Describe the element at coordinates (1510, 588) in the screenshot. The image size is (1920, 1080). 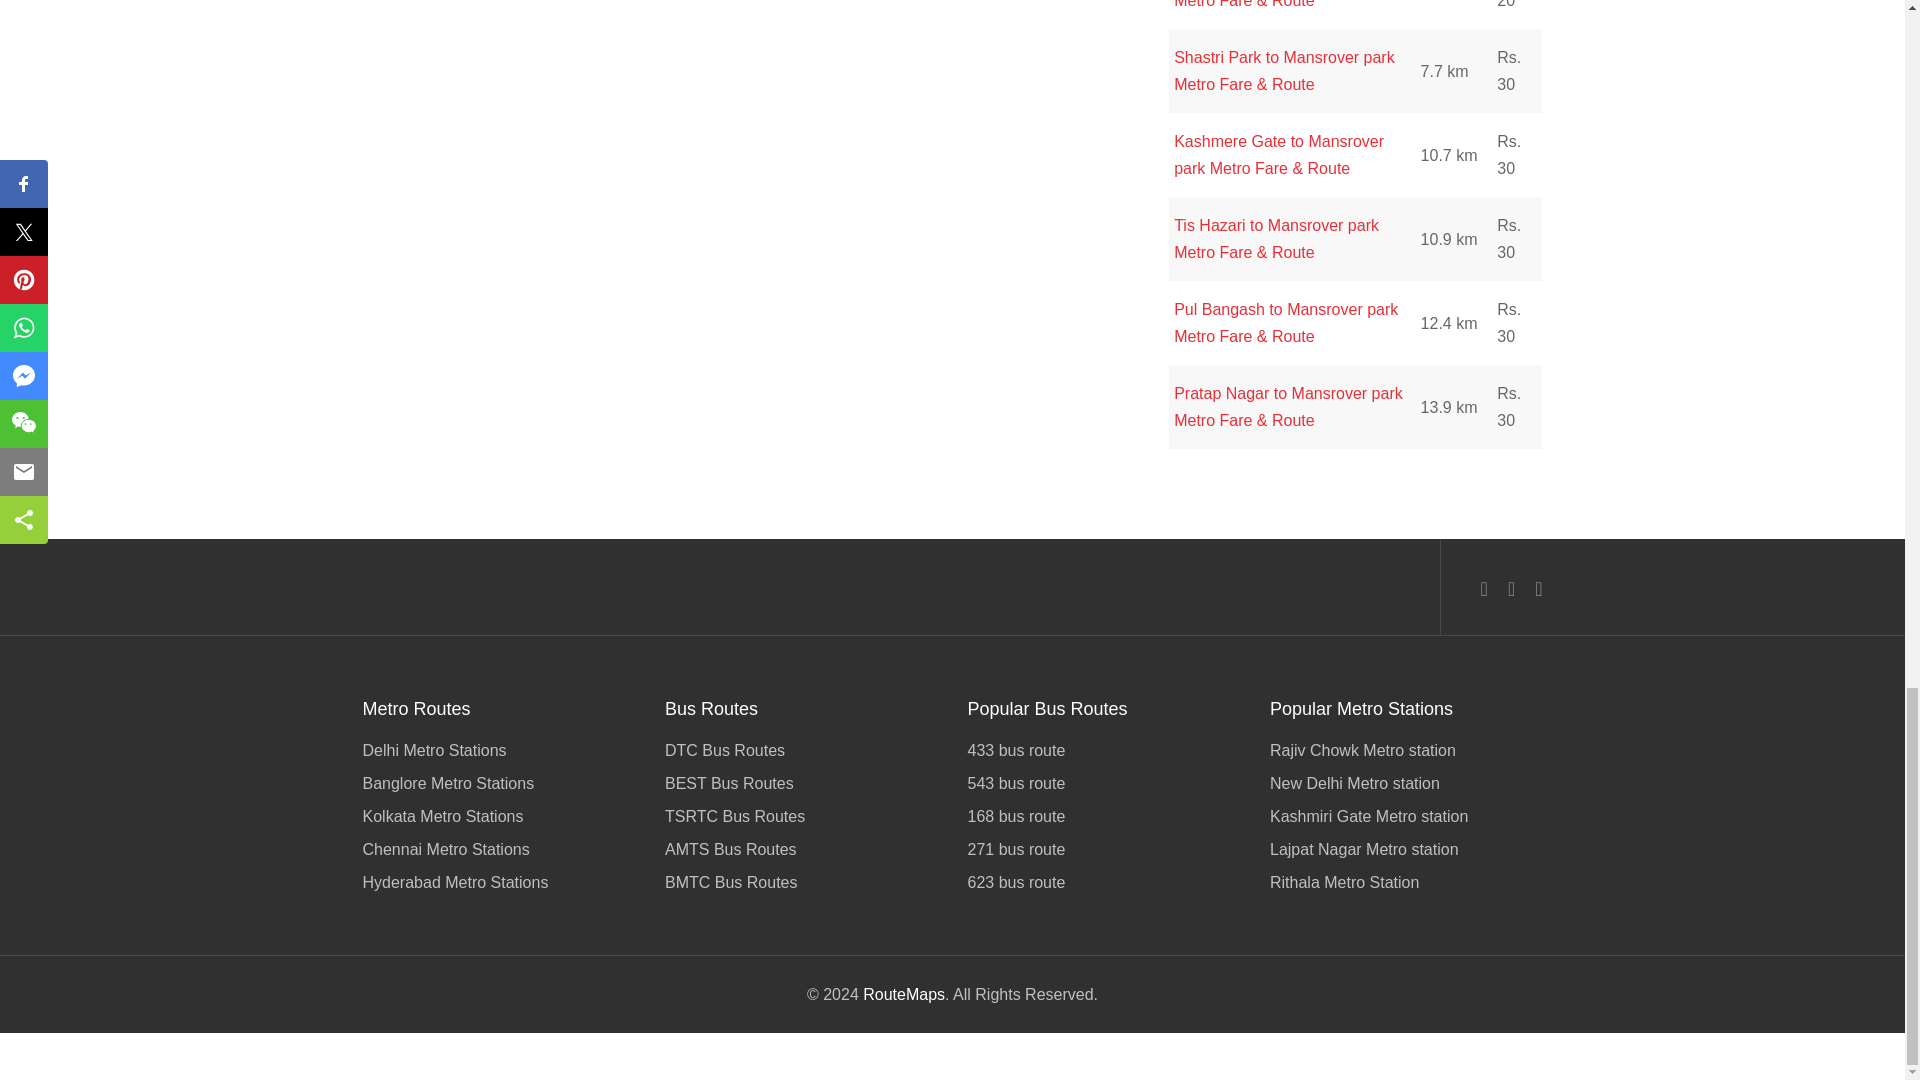
I see `Twitter` at that location.